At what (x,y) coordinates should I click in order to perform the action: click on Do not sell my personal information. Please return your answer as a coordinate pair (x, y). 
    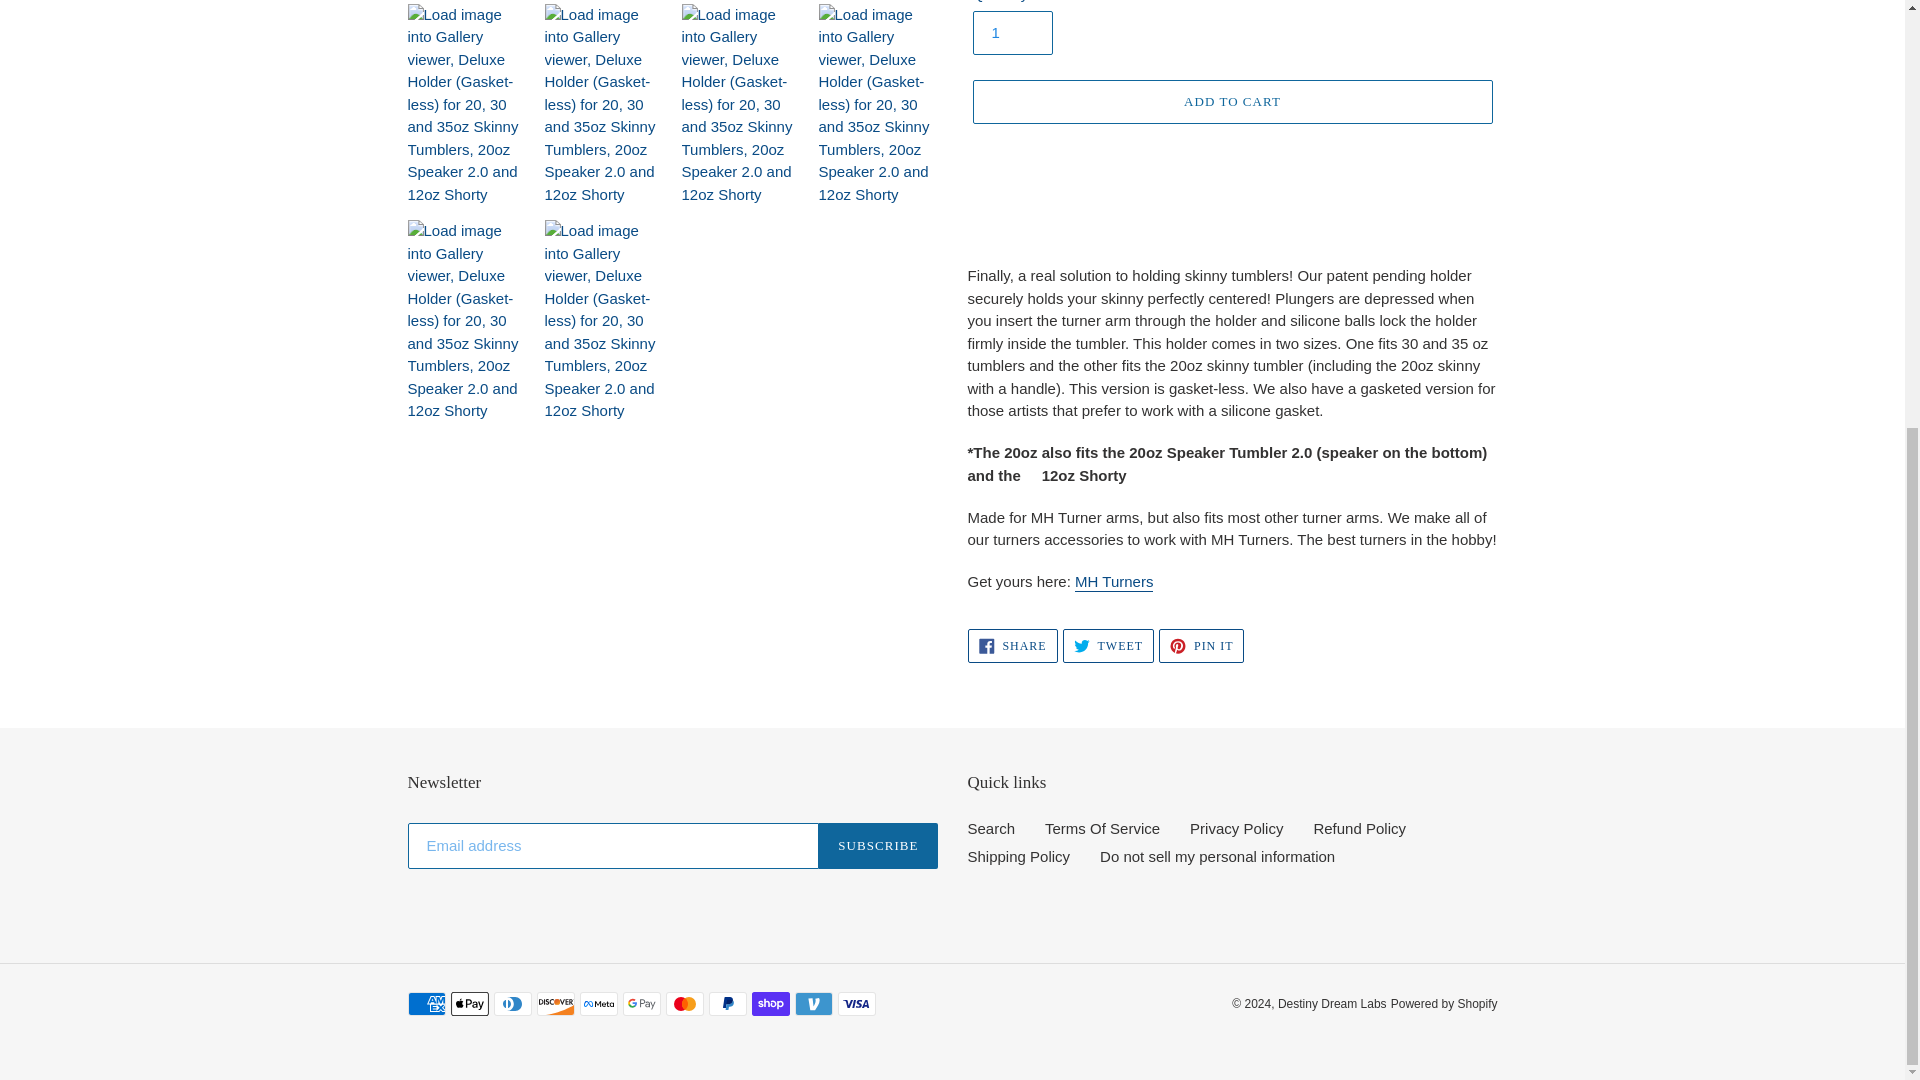
    Looking at the image, I should click on (1012, 646).